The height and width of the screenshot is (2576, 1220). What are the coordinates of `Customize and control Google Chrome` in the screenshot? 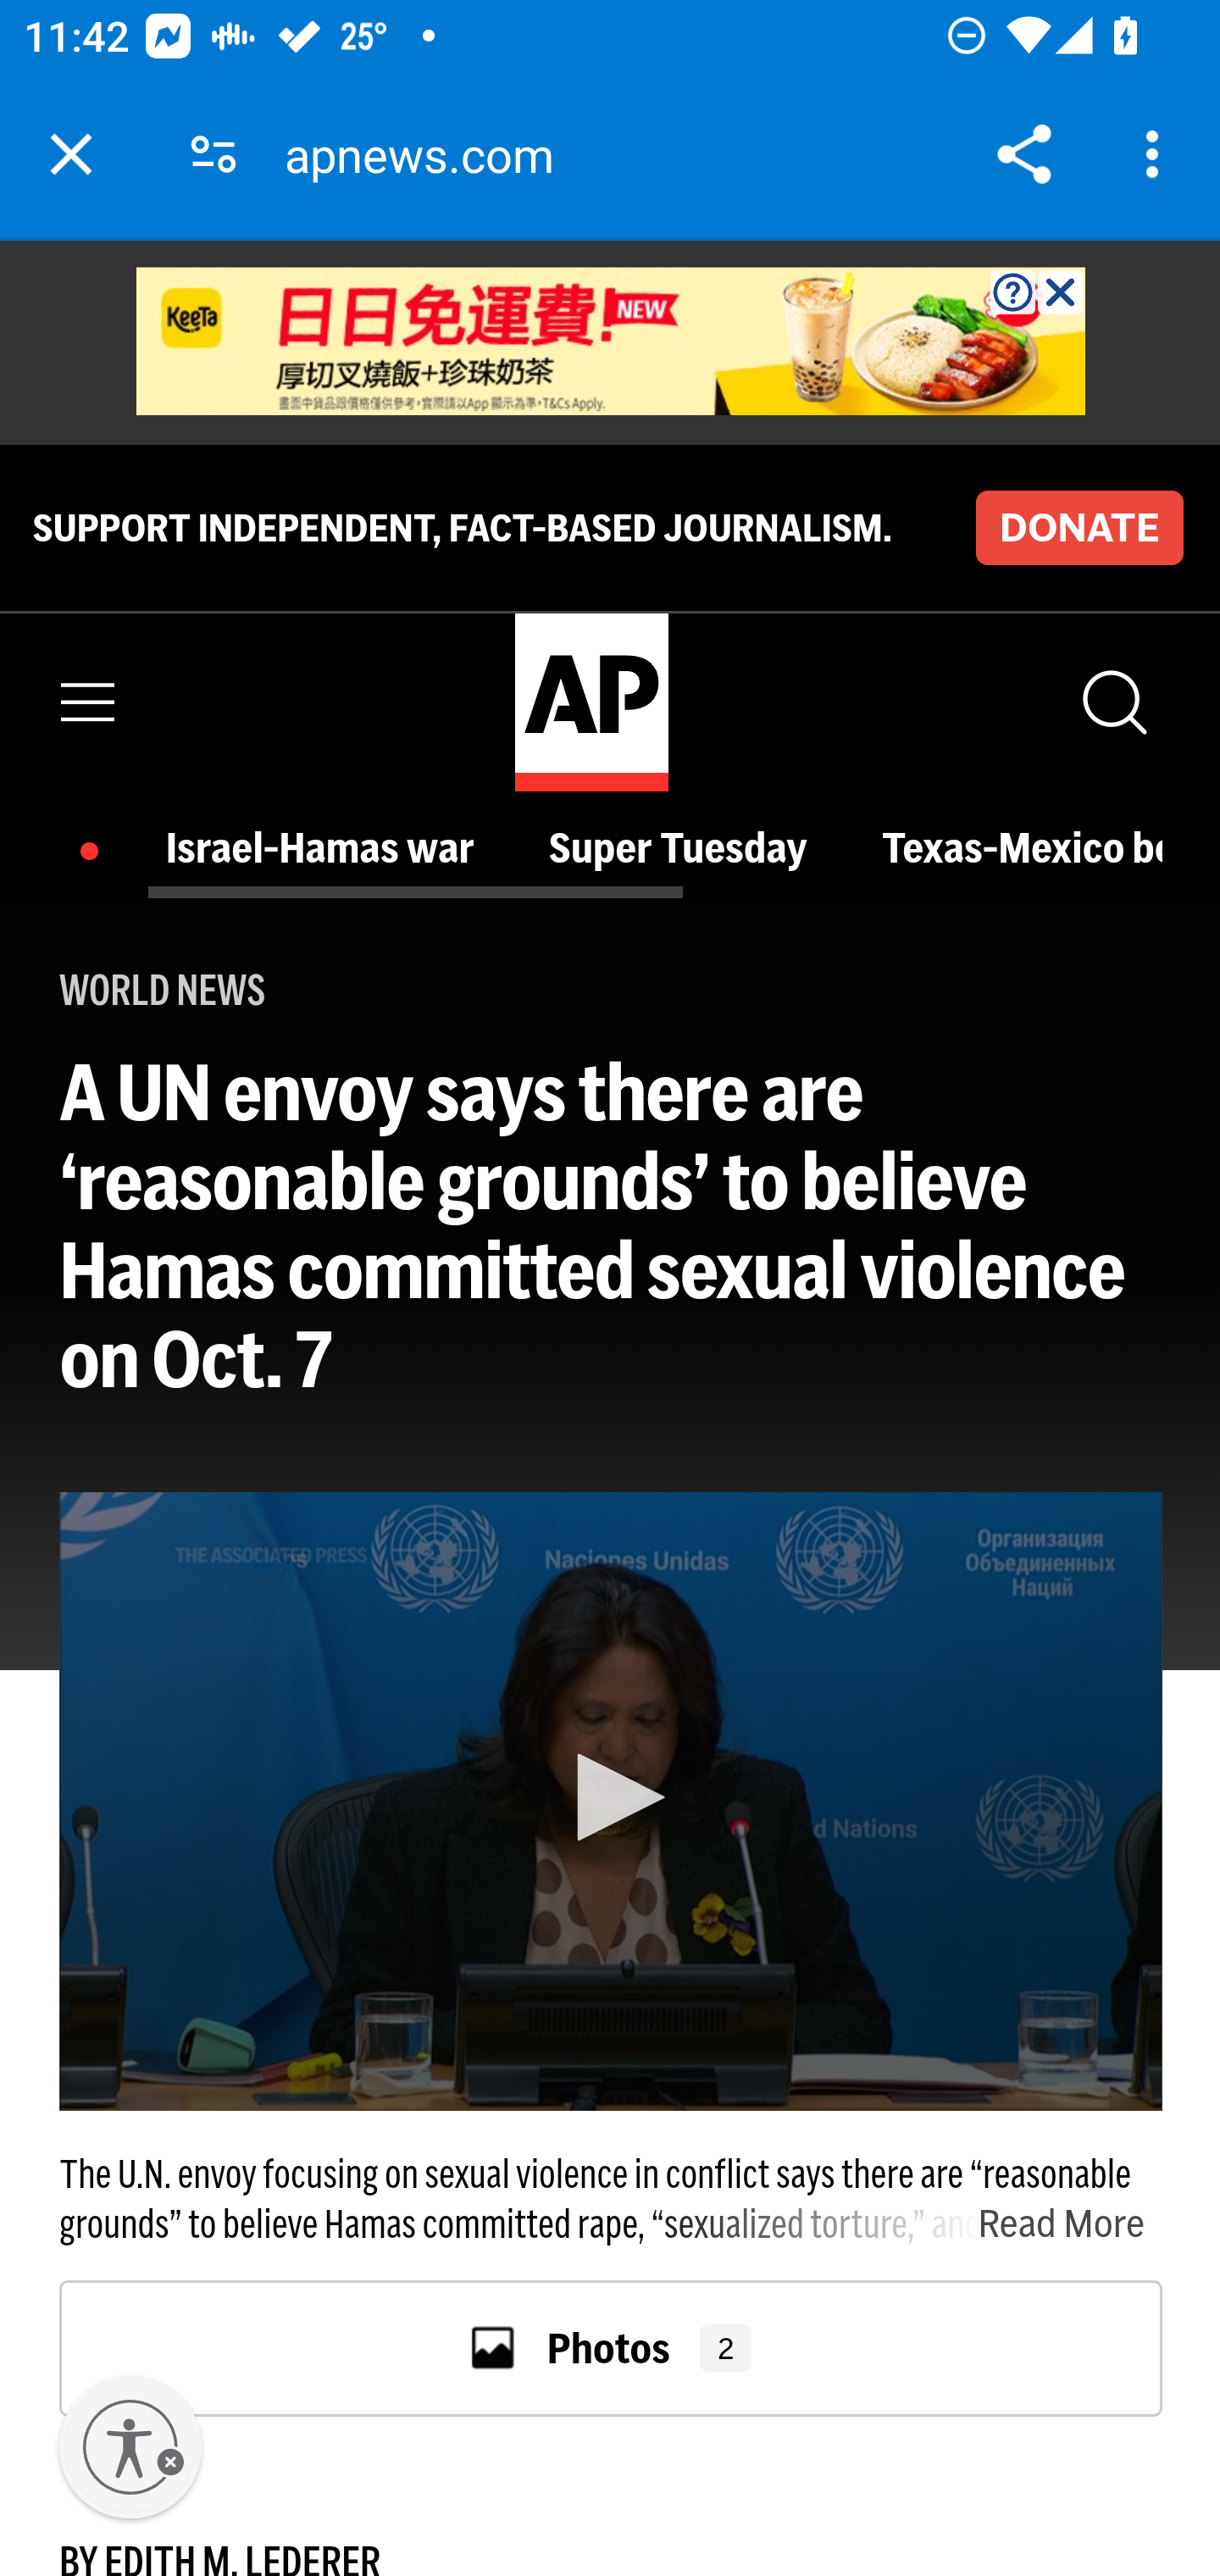 It's located at (1157, 154).